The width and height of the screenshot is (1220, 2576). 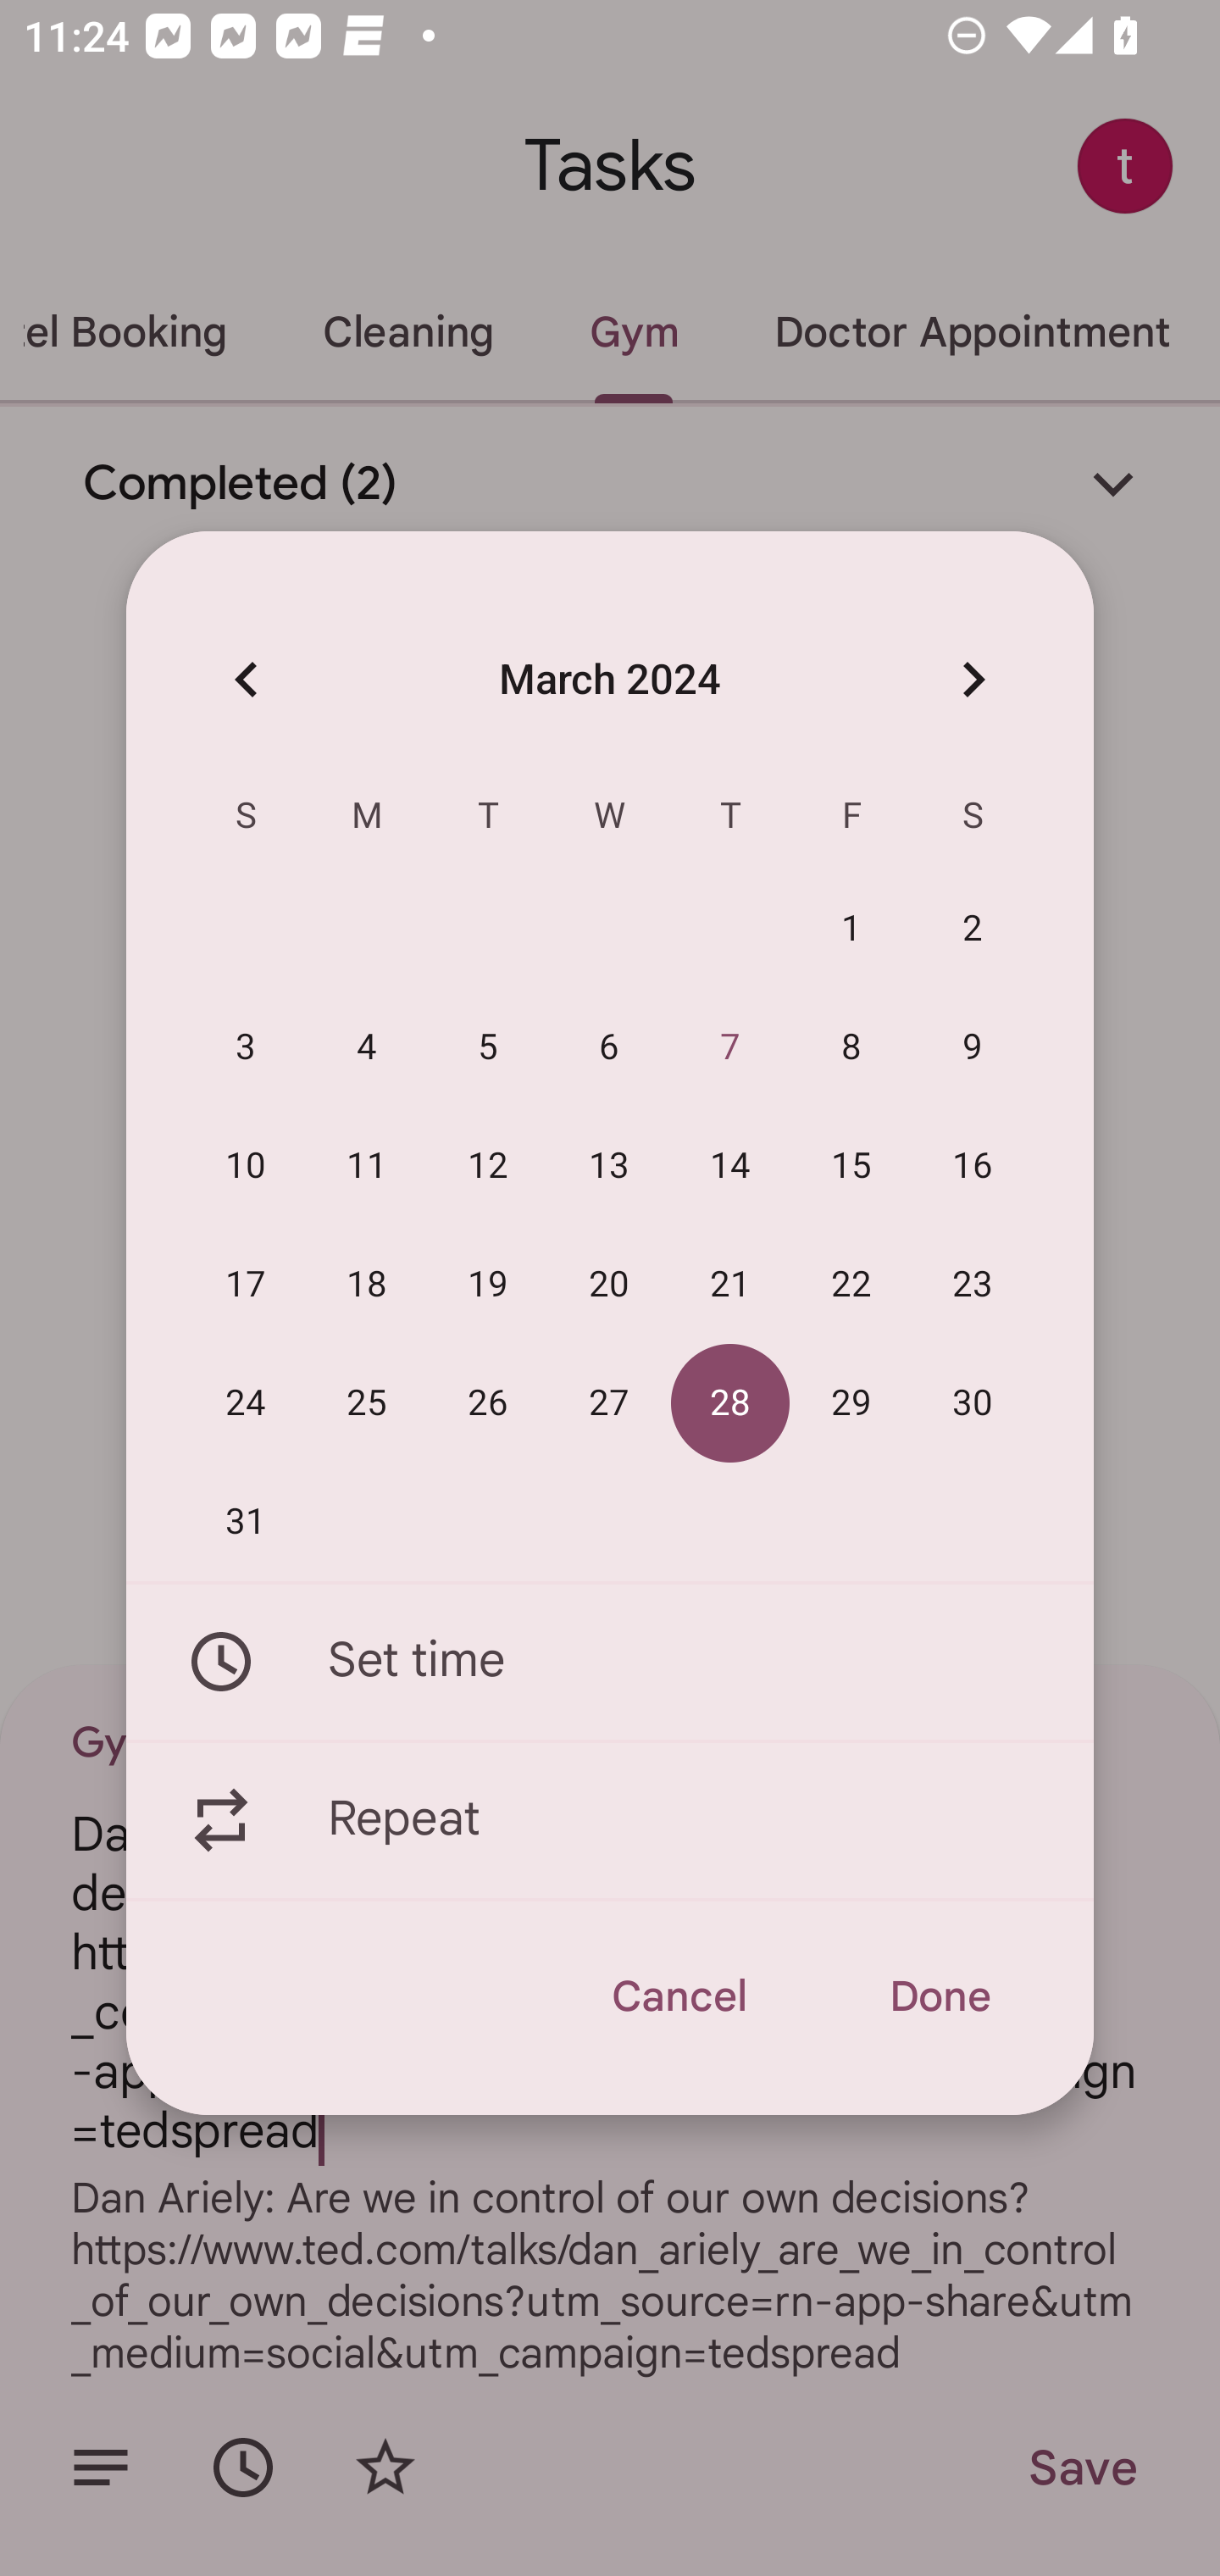 I want to click on 31 31 March 2024, so click(x=246, y=1522).